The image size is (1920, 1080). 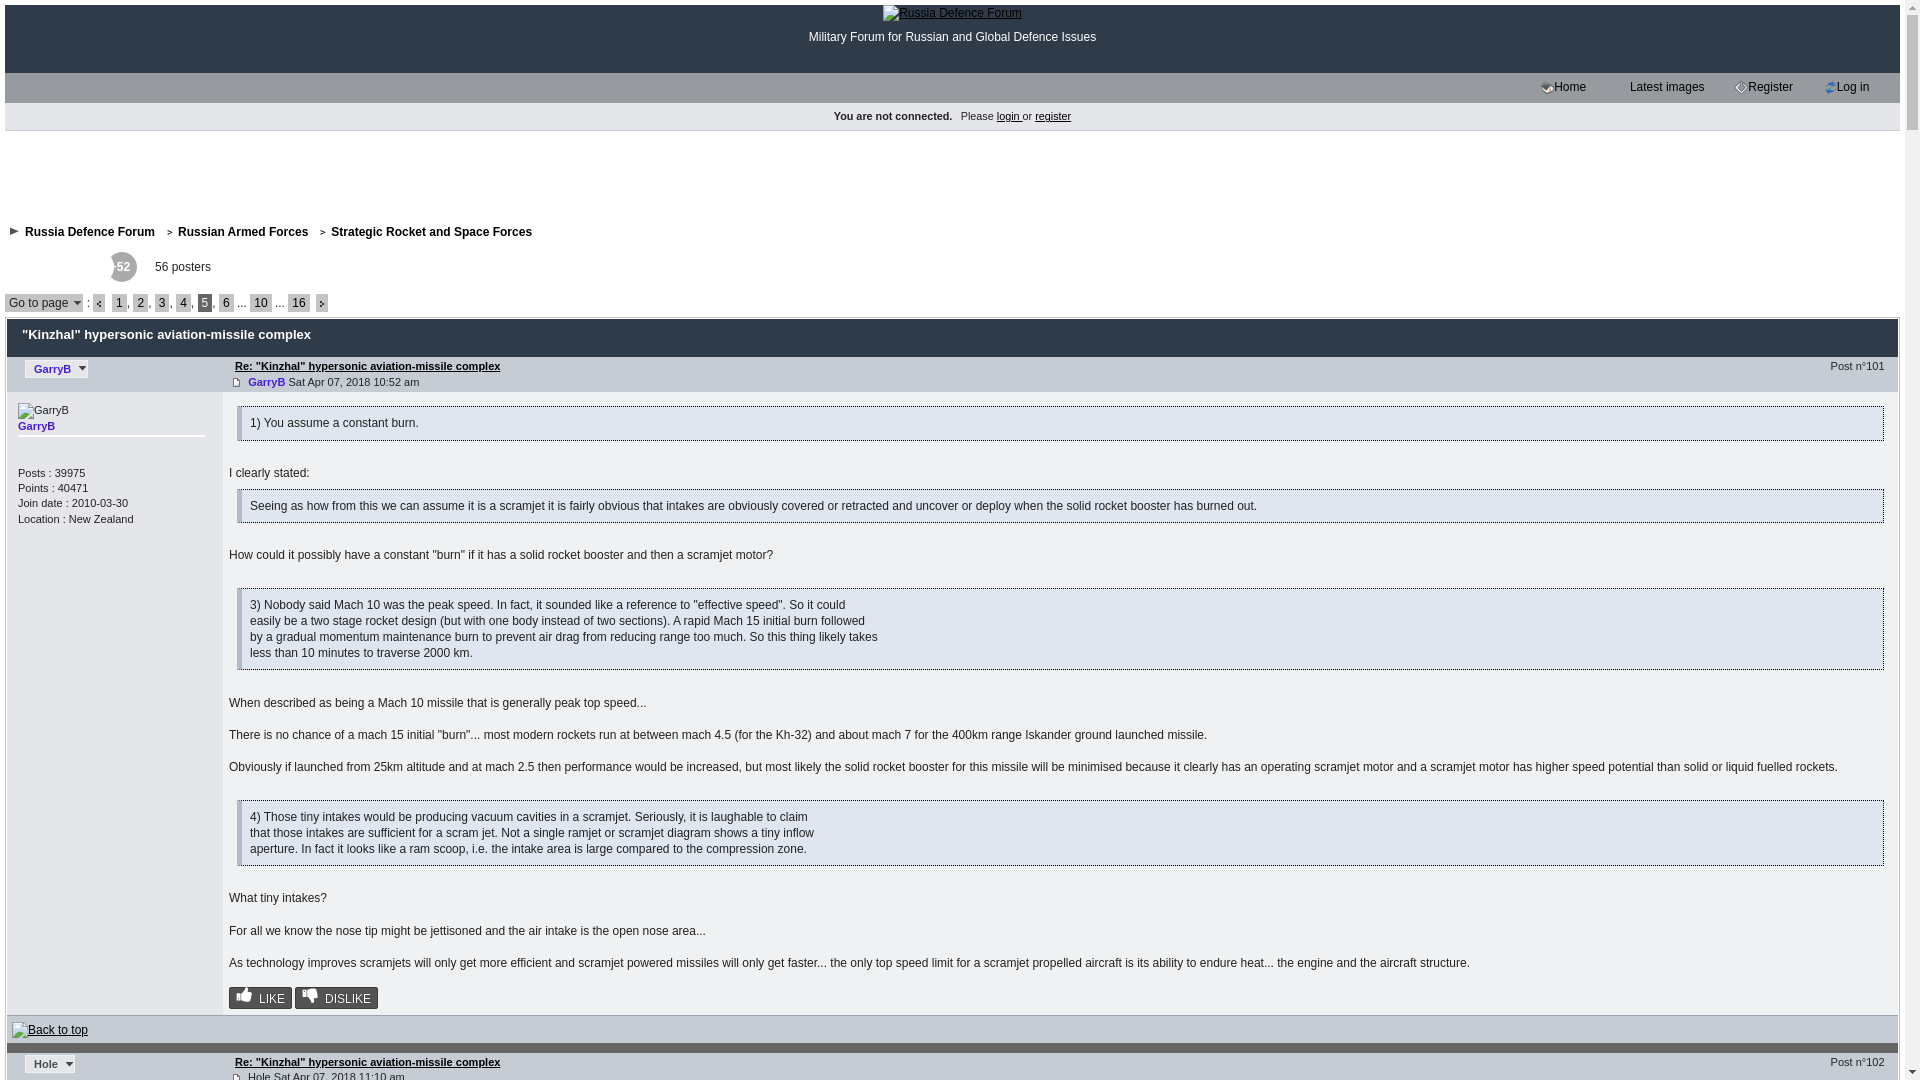 I want to click on Russian Armed Forces, so click(x=242, y=231).